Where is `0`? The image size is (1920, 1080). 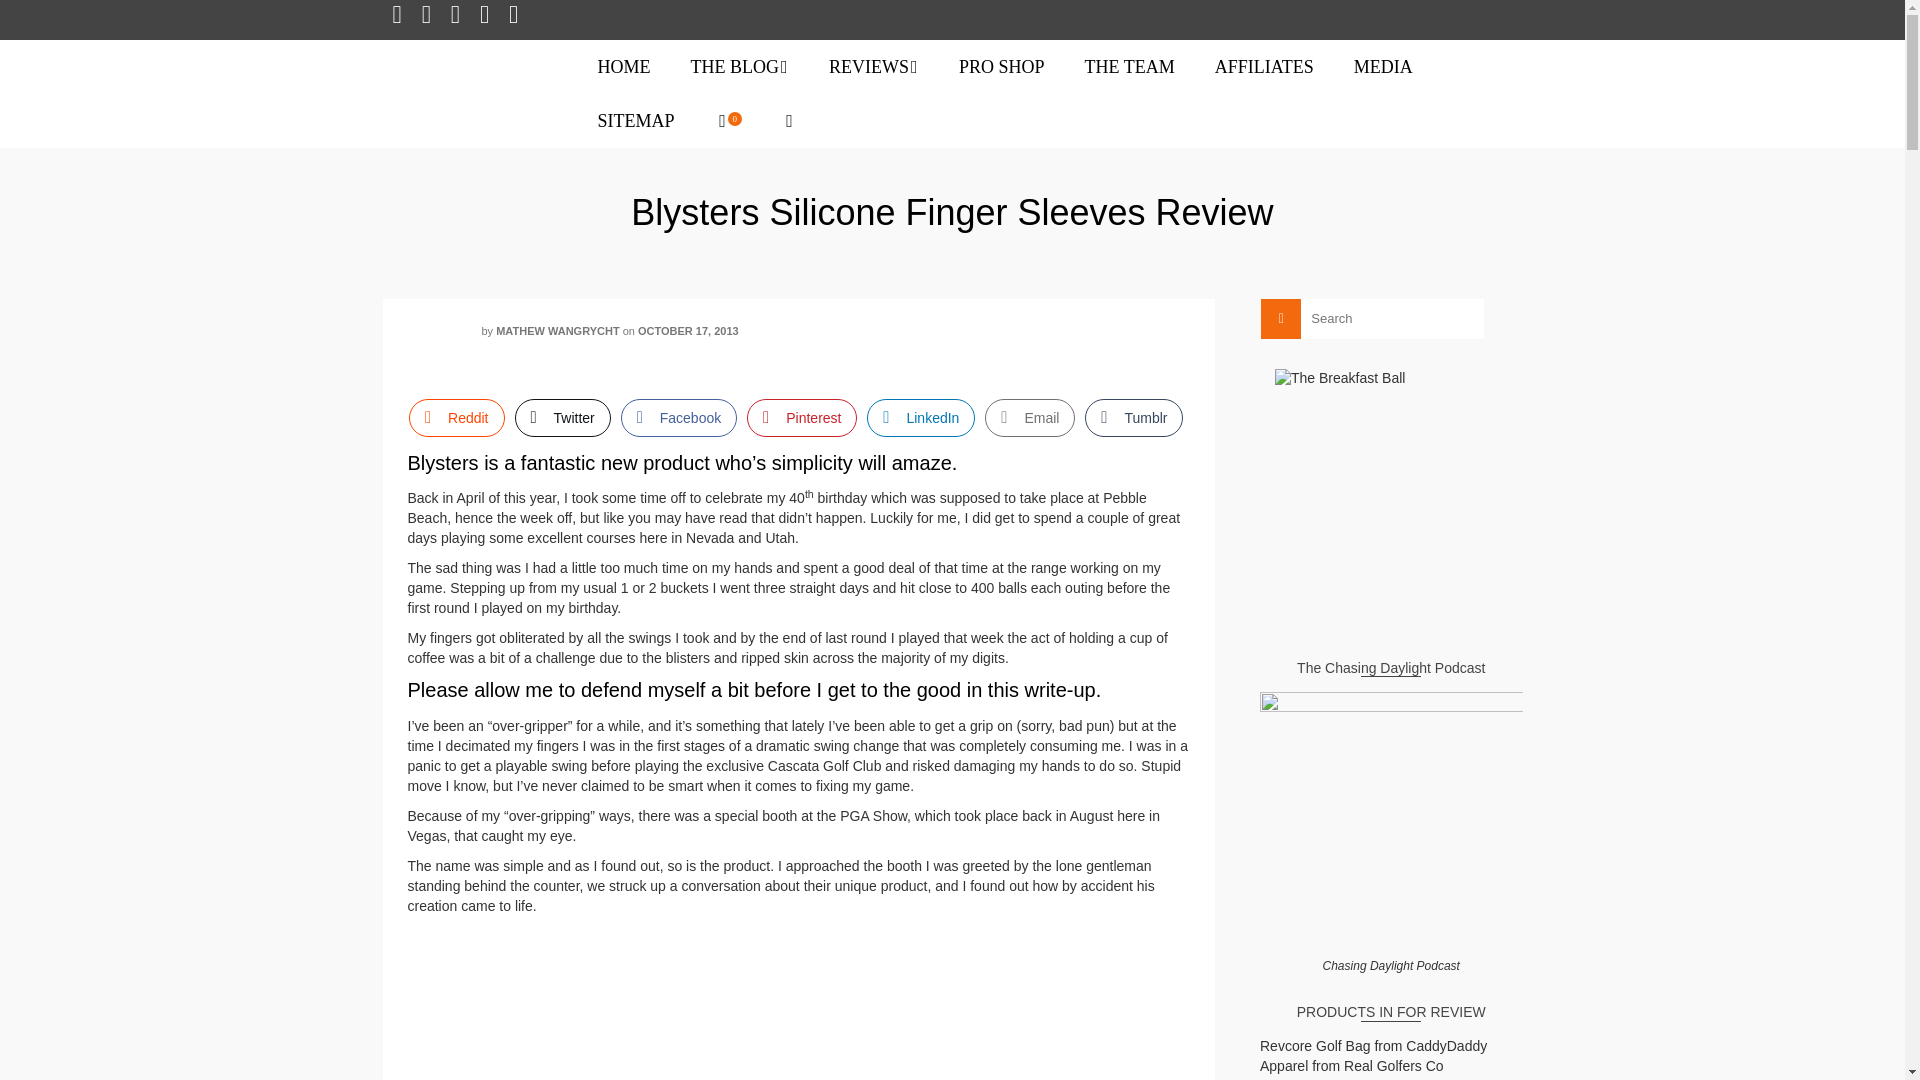 0 is located at coordinates (728, 120).